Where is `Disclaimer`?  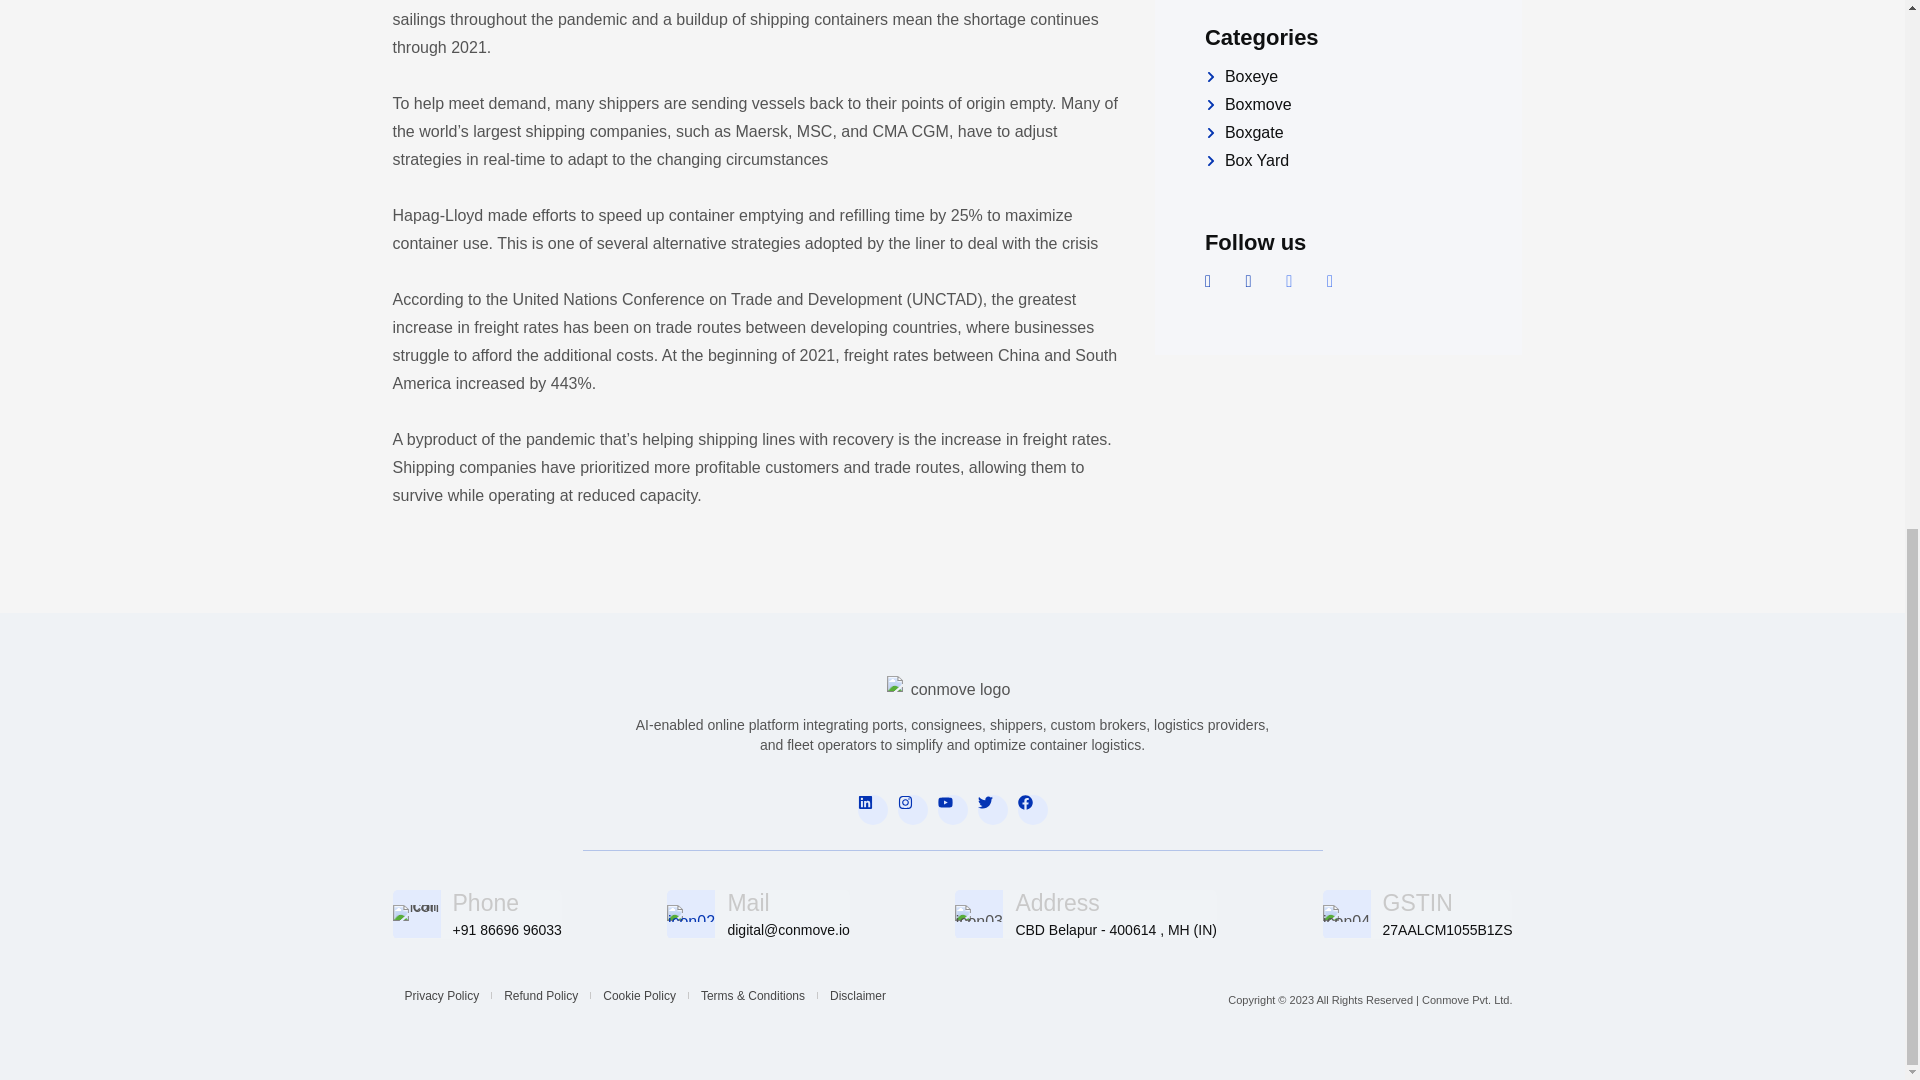
Disclaimer is located at coordinates (858, 996).